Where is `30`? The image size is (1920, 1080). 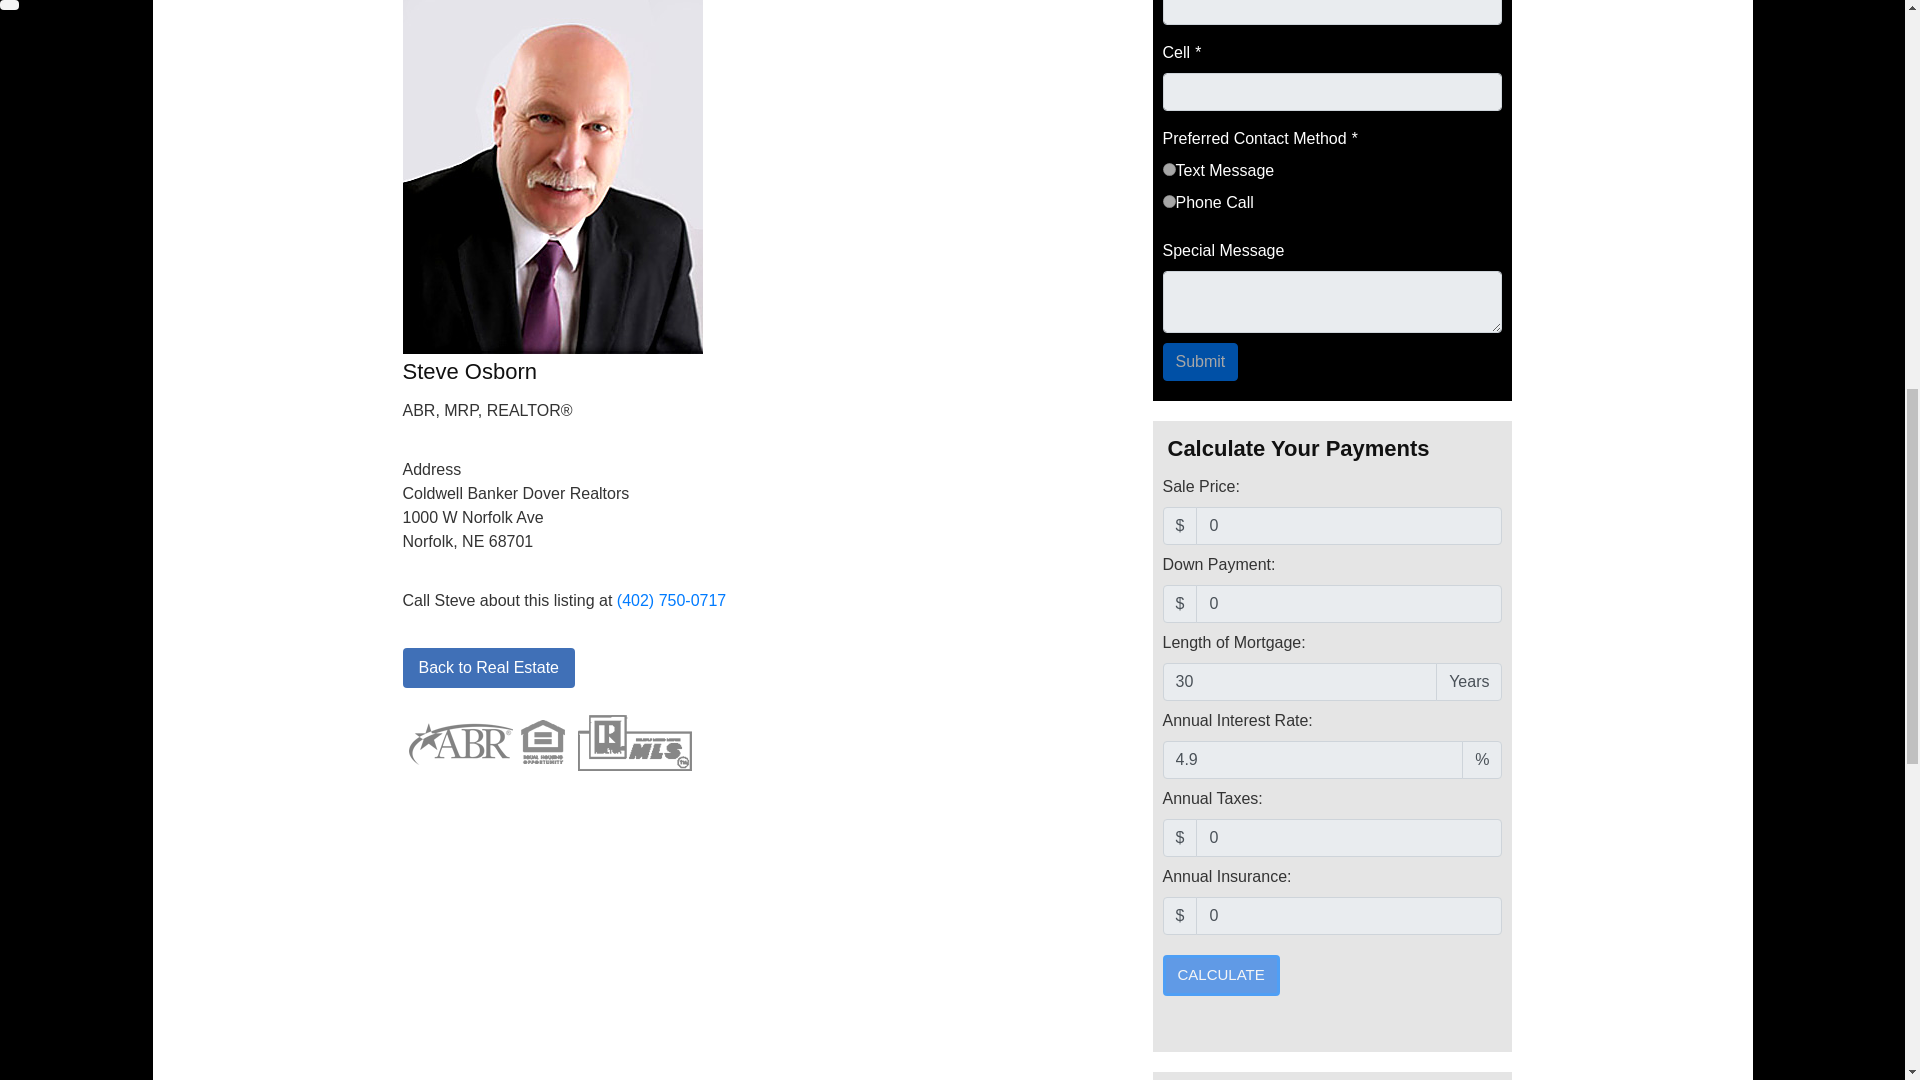
30 is located at coordinates (1298, 682).